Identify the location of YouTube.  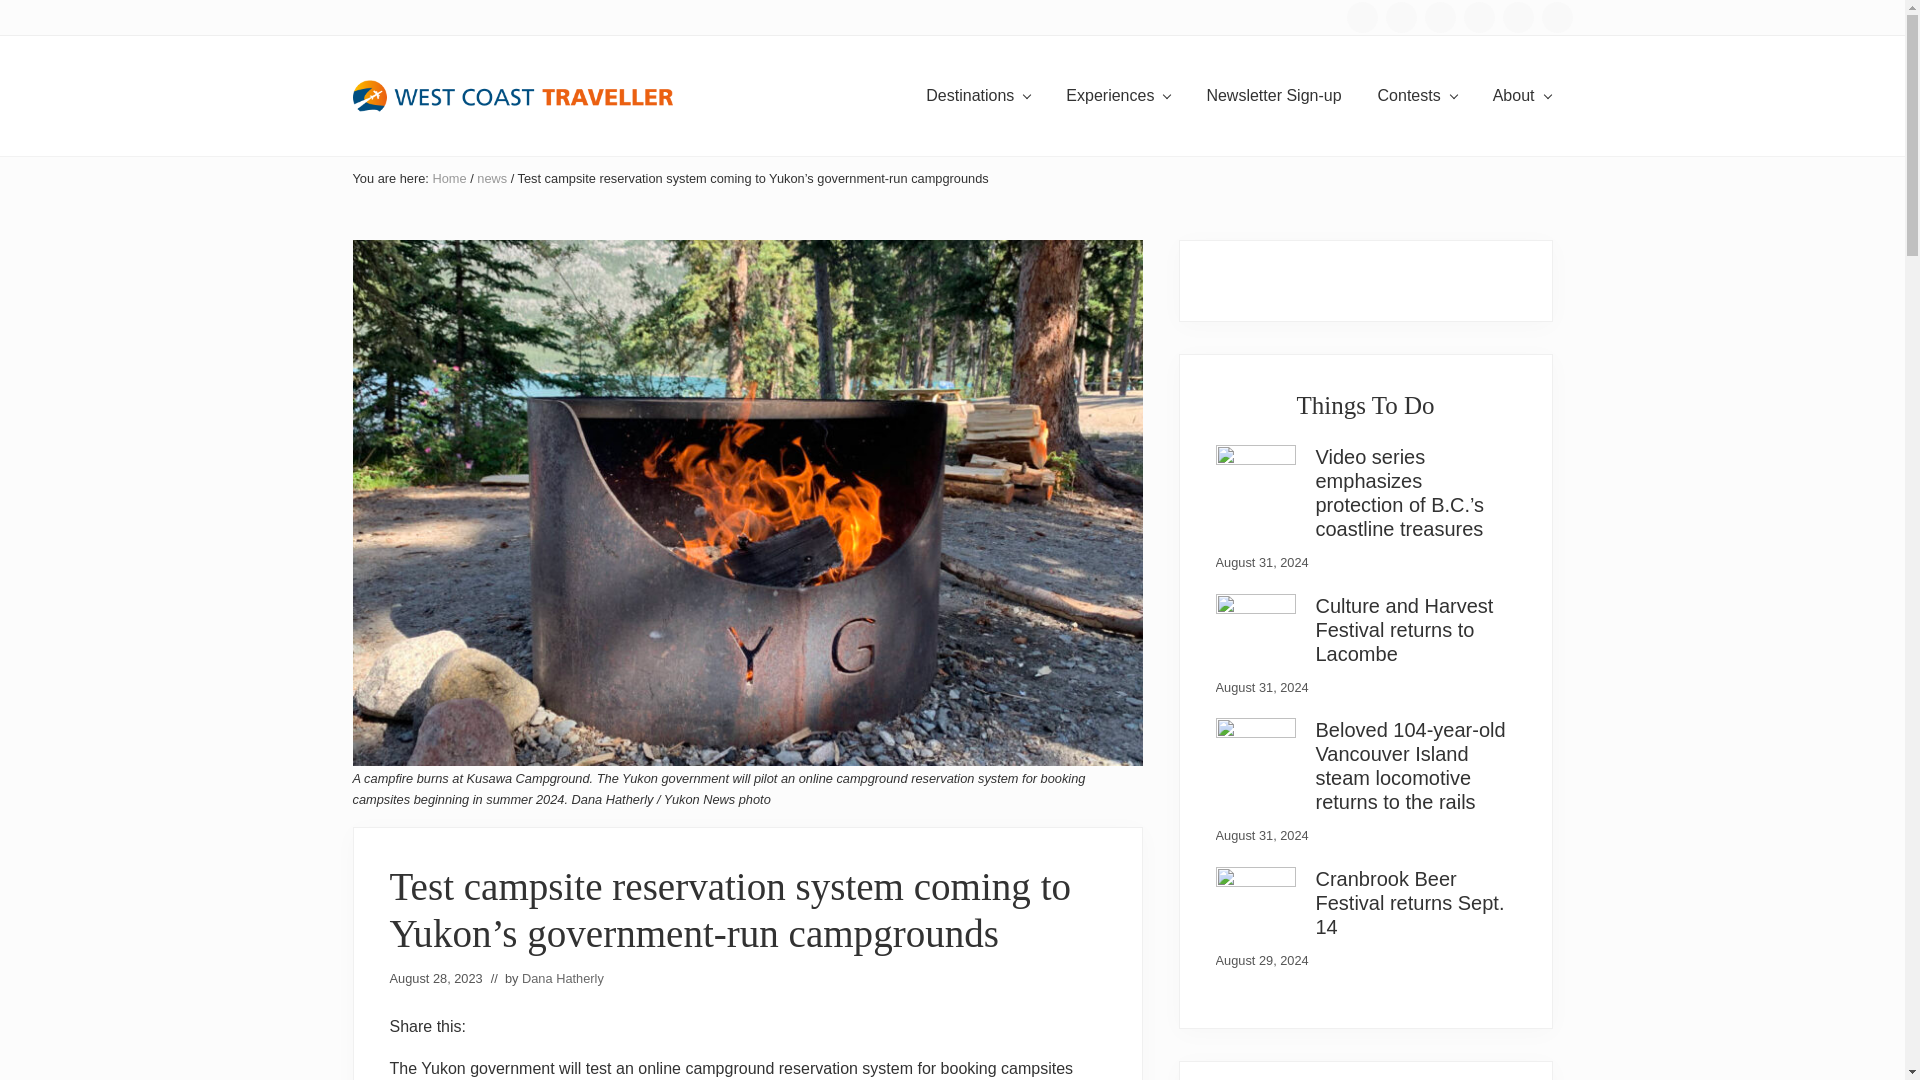
(1516, 17).